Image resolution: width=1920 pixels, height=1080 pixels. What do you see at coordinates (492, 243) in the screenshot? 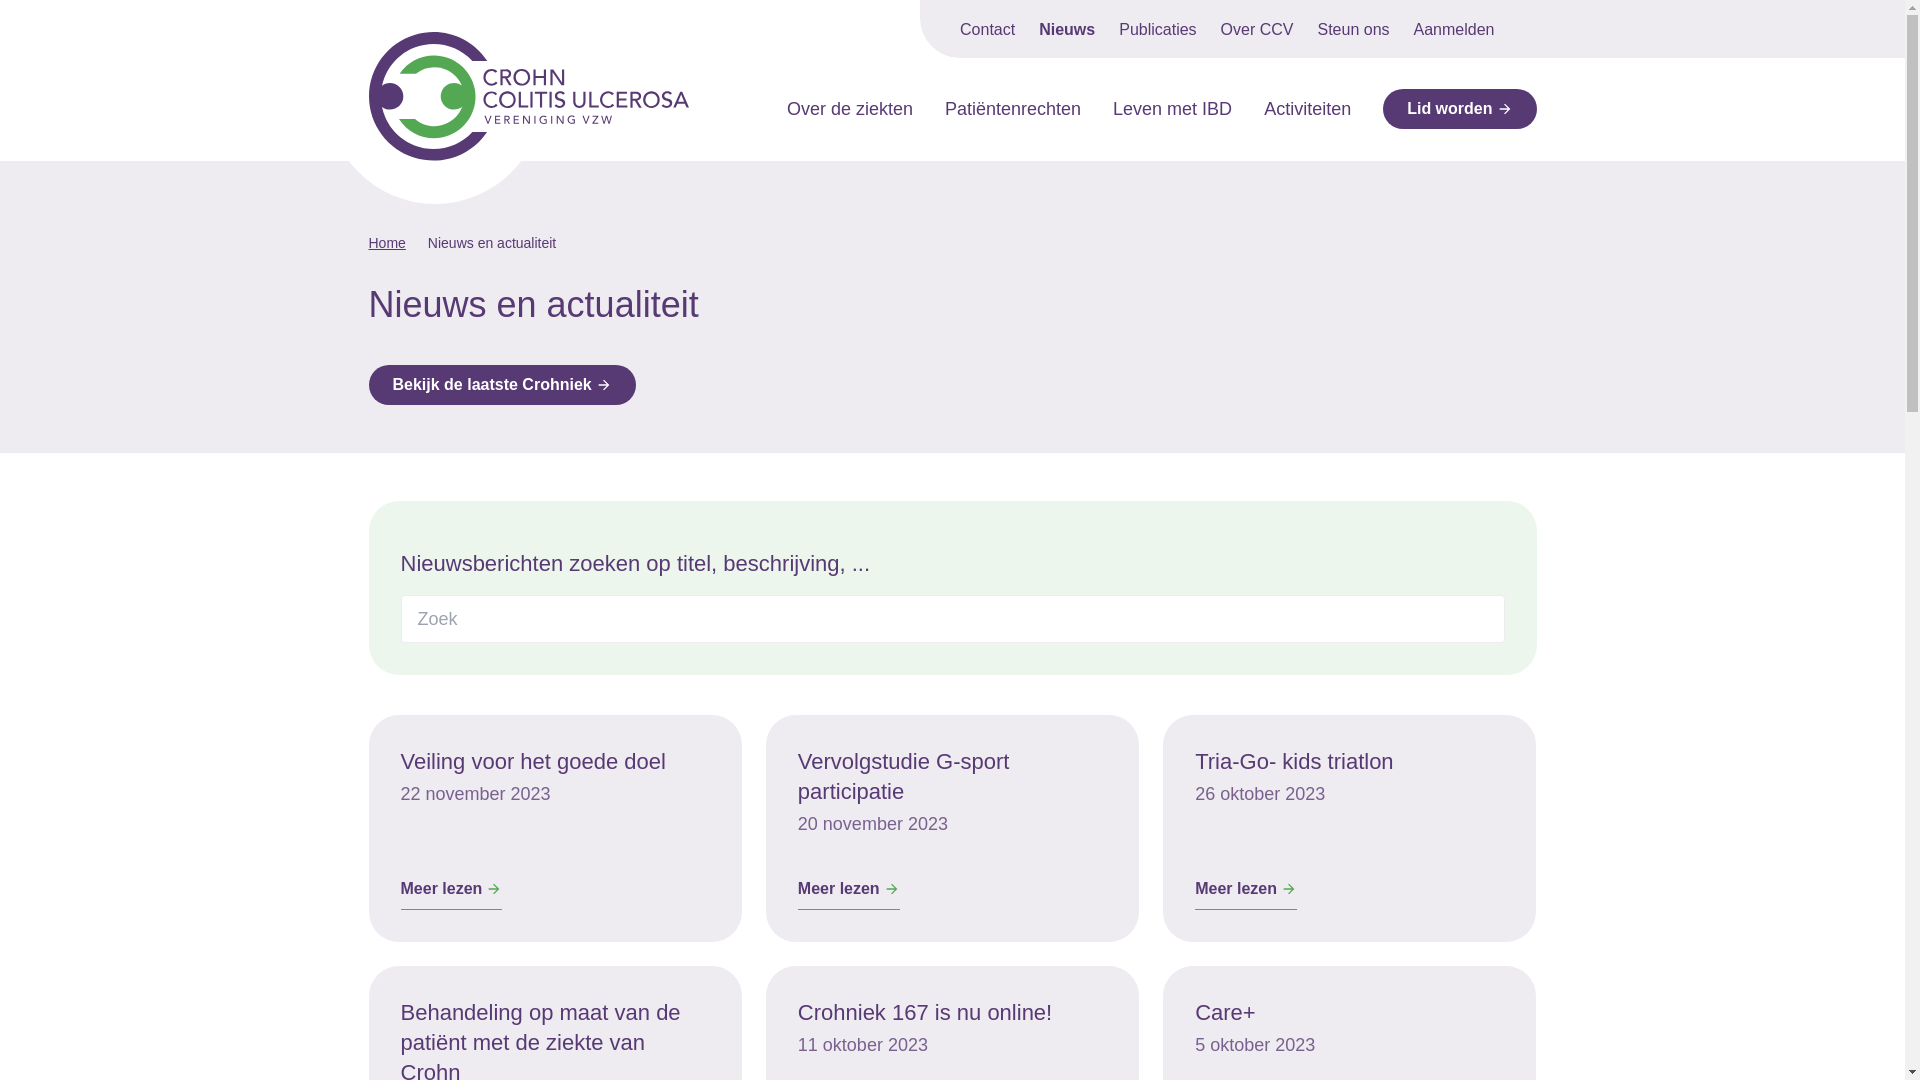
I see `Nieuws en actualiteit` at bounding box center [492, 243].